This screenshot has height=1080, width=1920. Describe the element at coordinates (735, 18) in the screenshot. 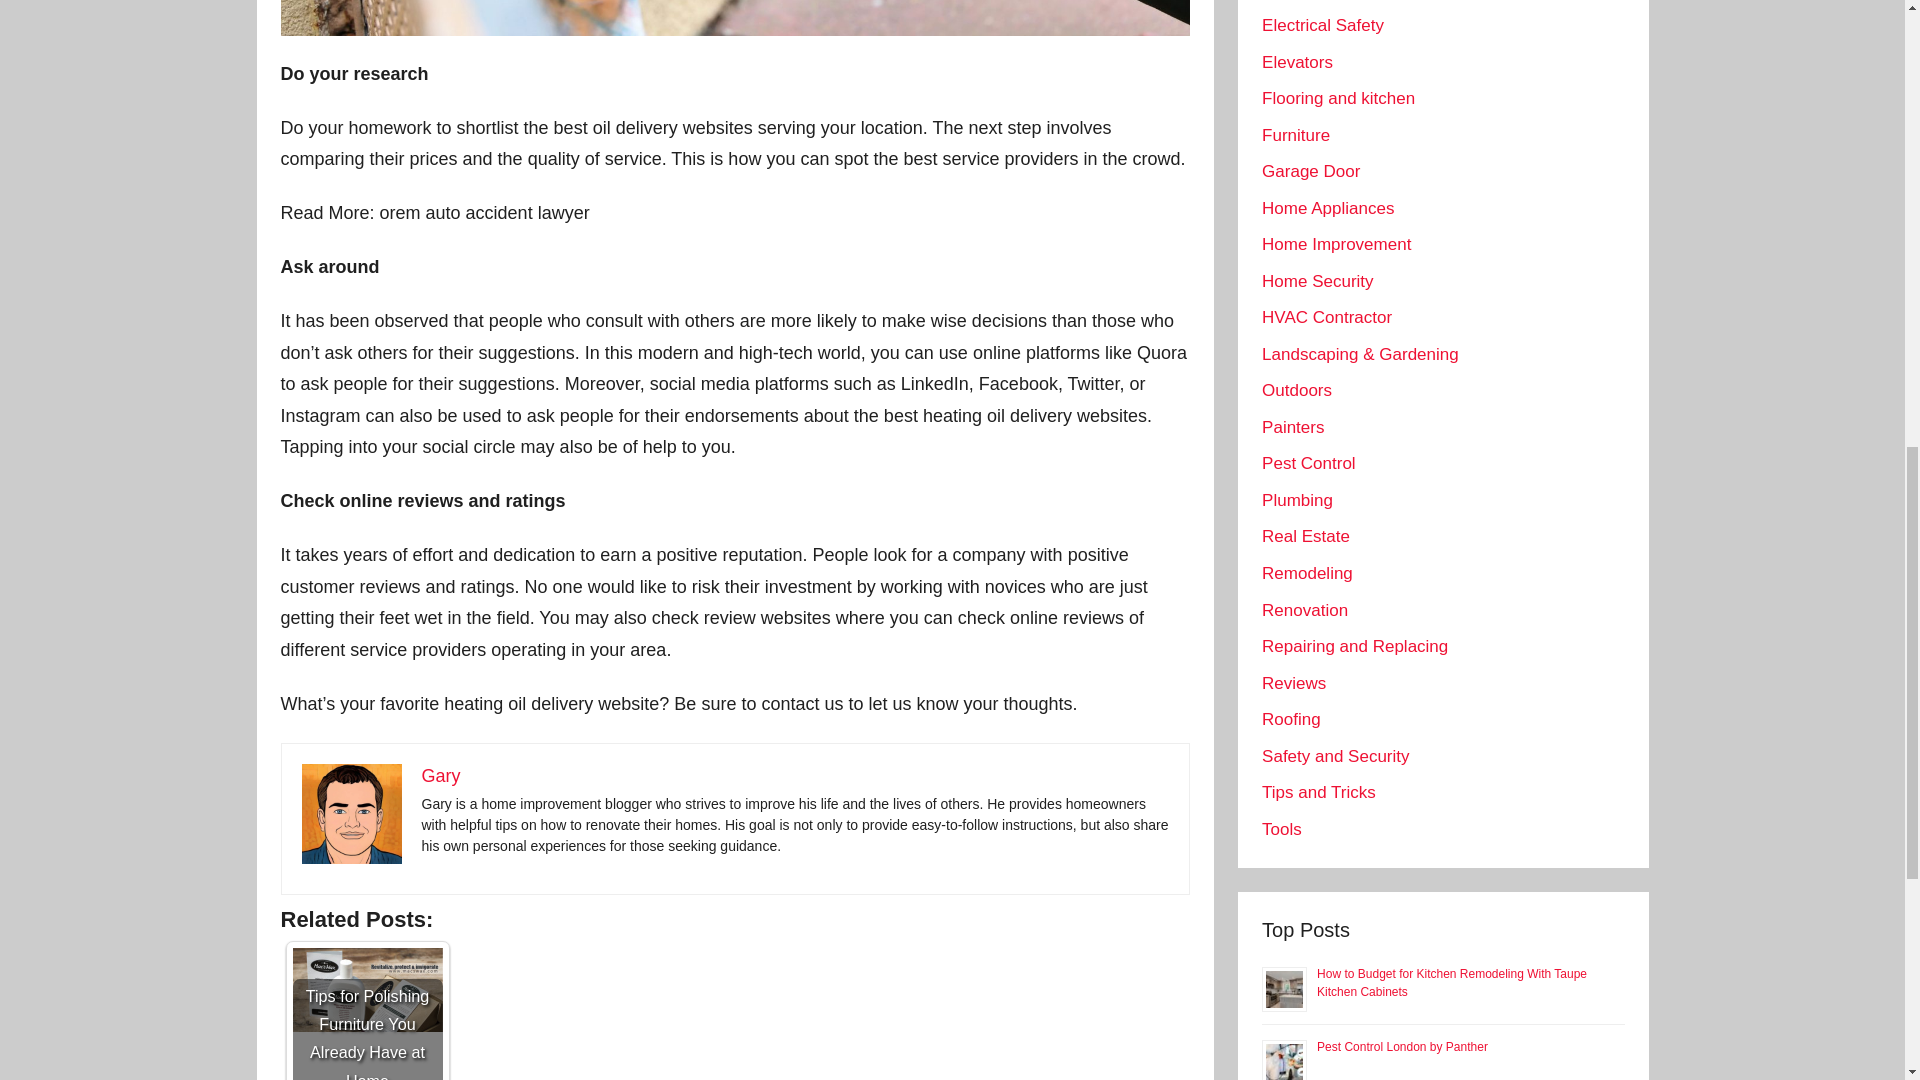

I see `Where to Buy Home Heating Oil in CT` at that location.